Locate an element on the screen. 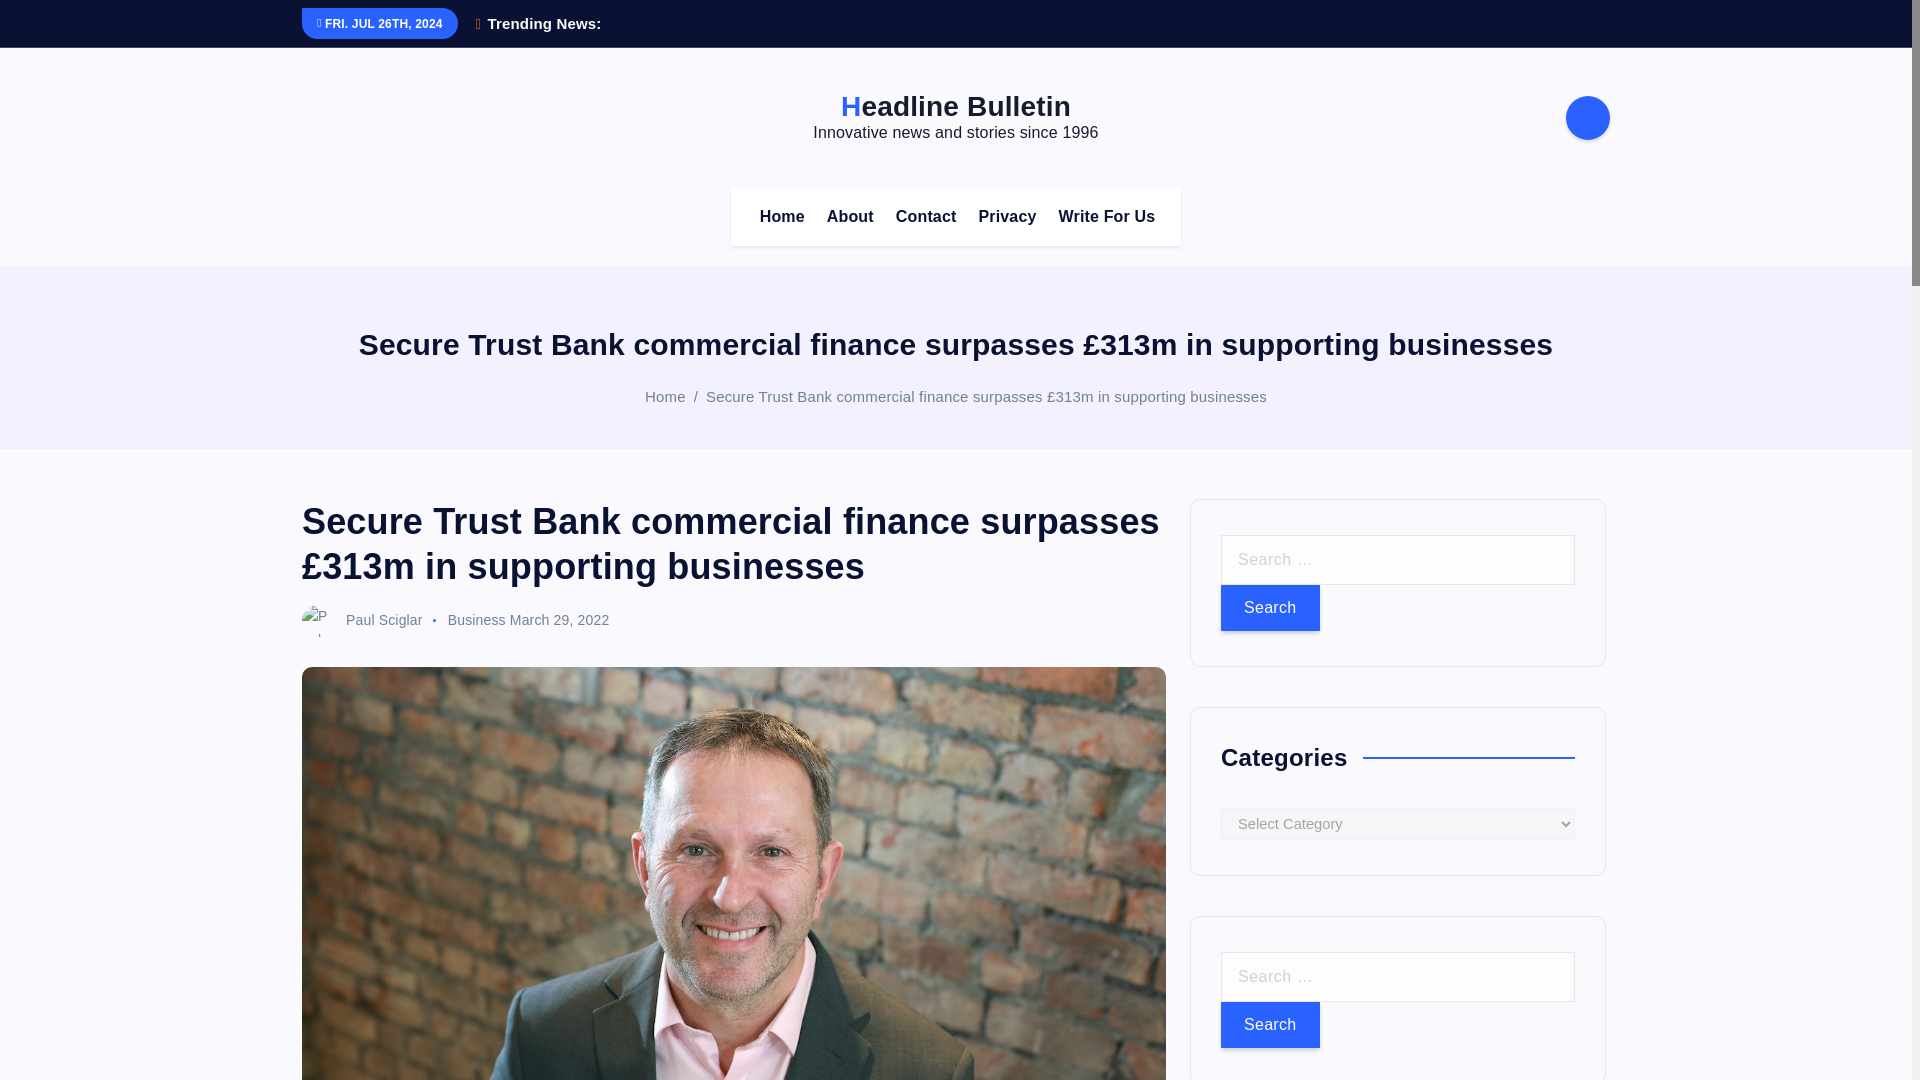  Business is located at coordinates (476, 620).